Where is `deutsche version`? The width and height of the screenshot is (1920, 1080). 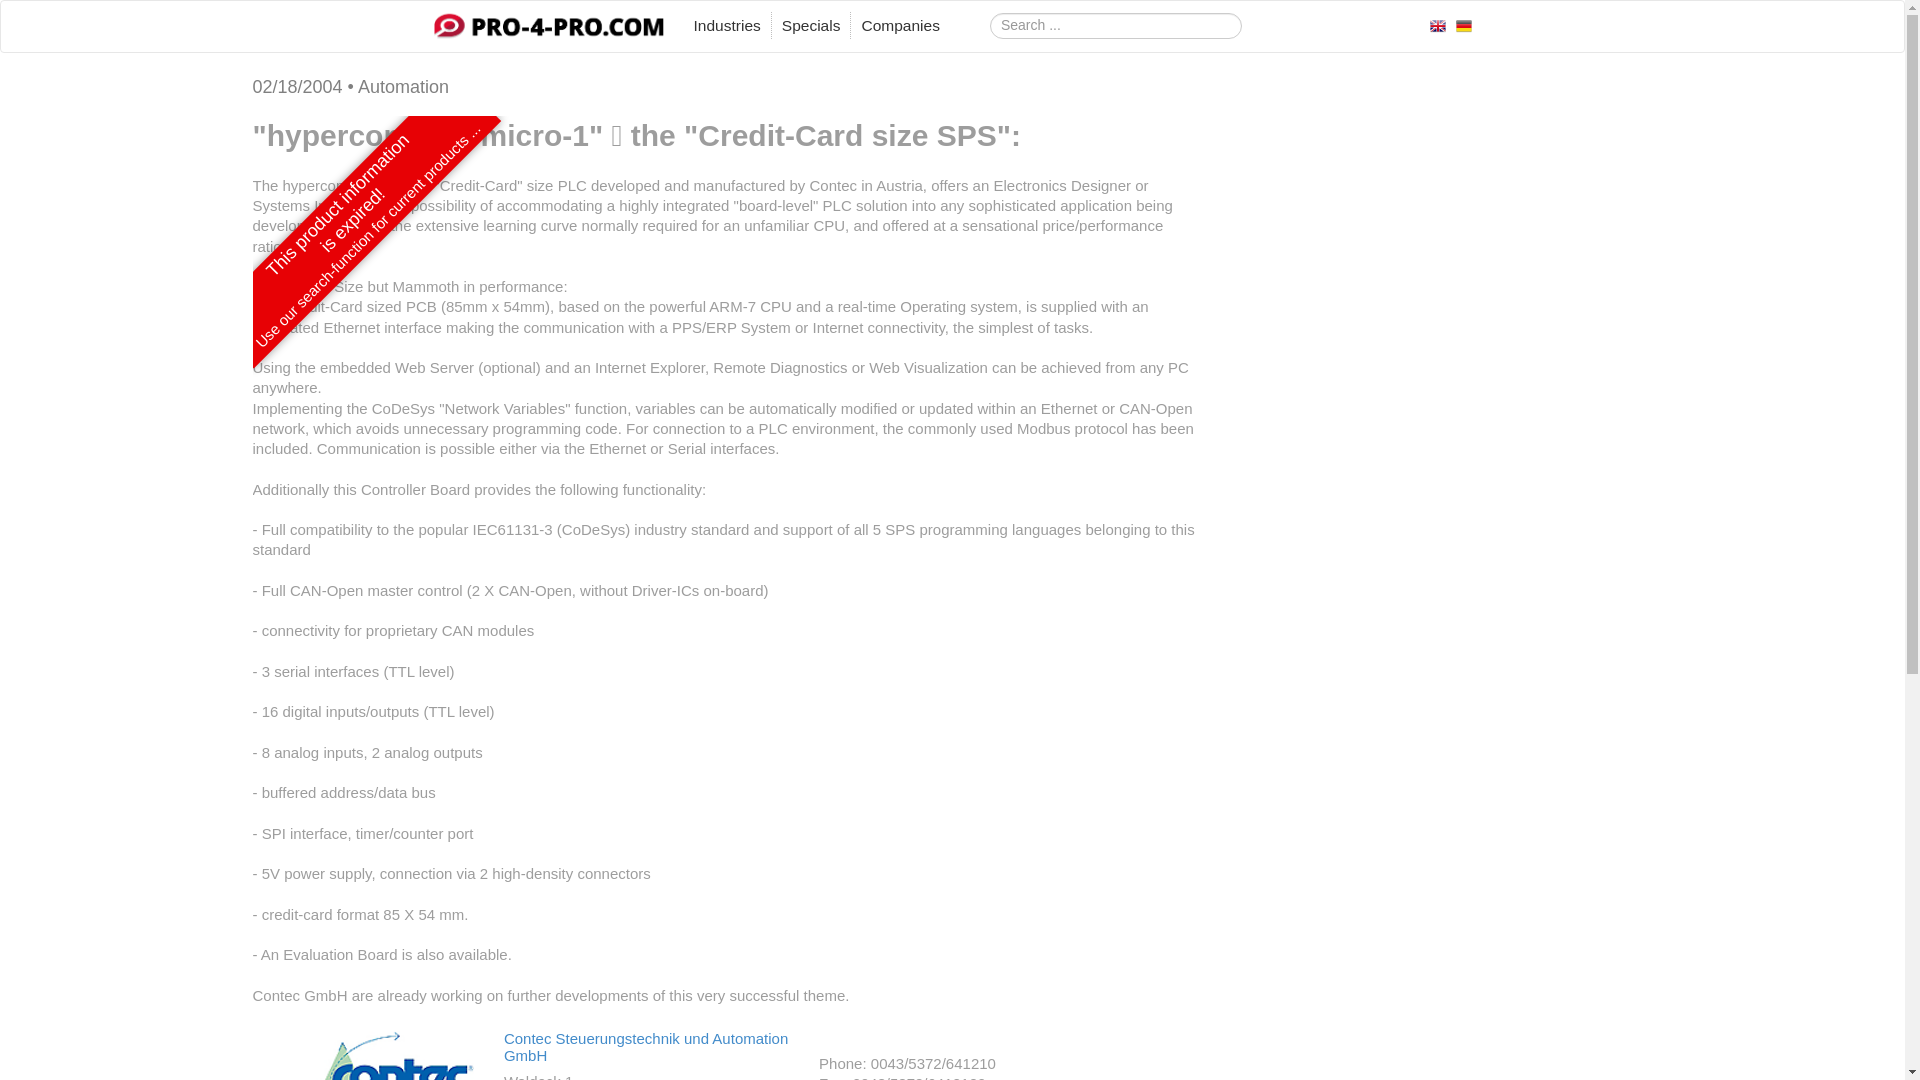 deutsche version is located at coordinates (1464, 24).